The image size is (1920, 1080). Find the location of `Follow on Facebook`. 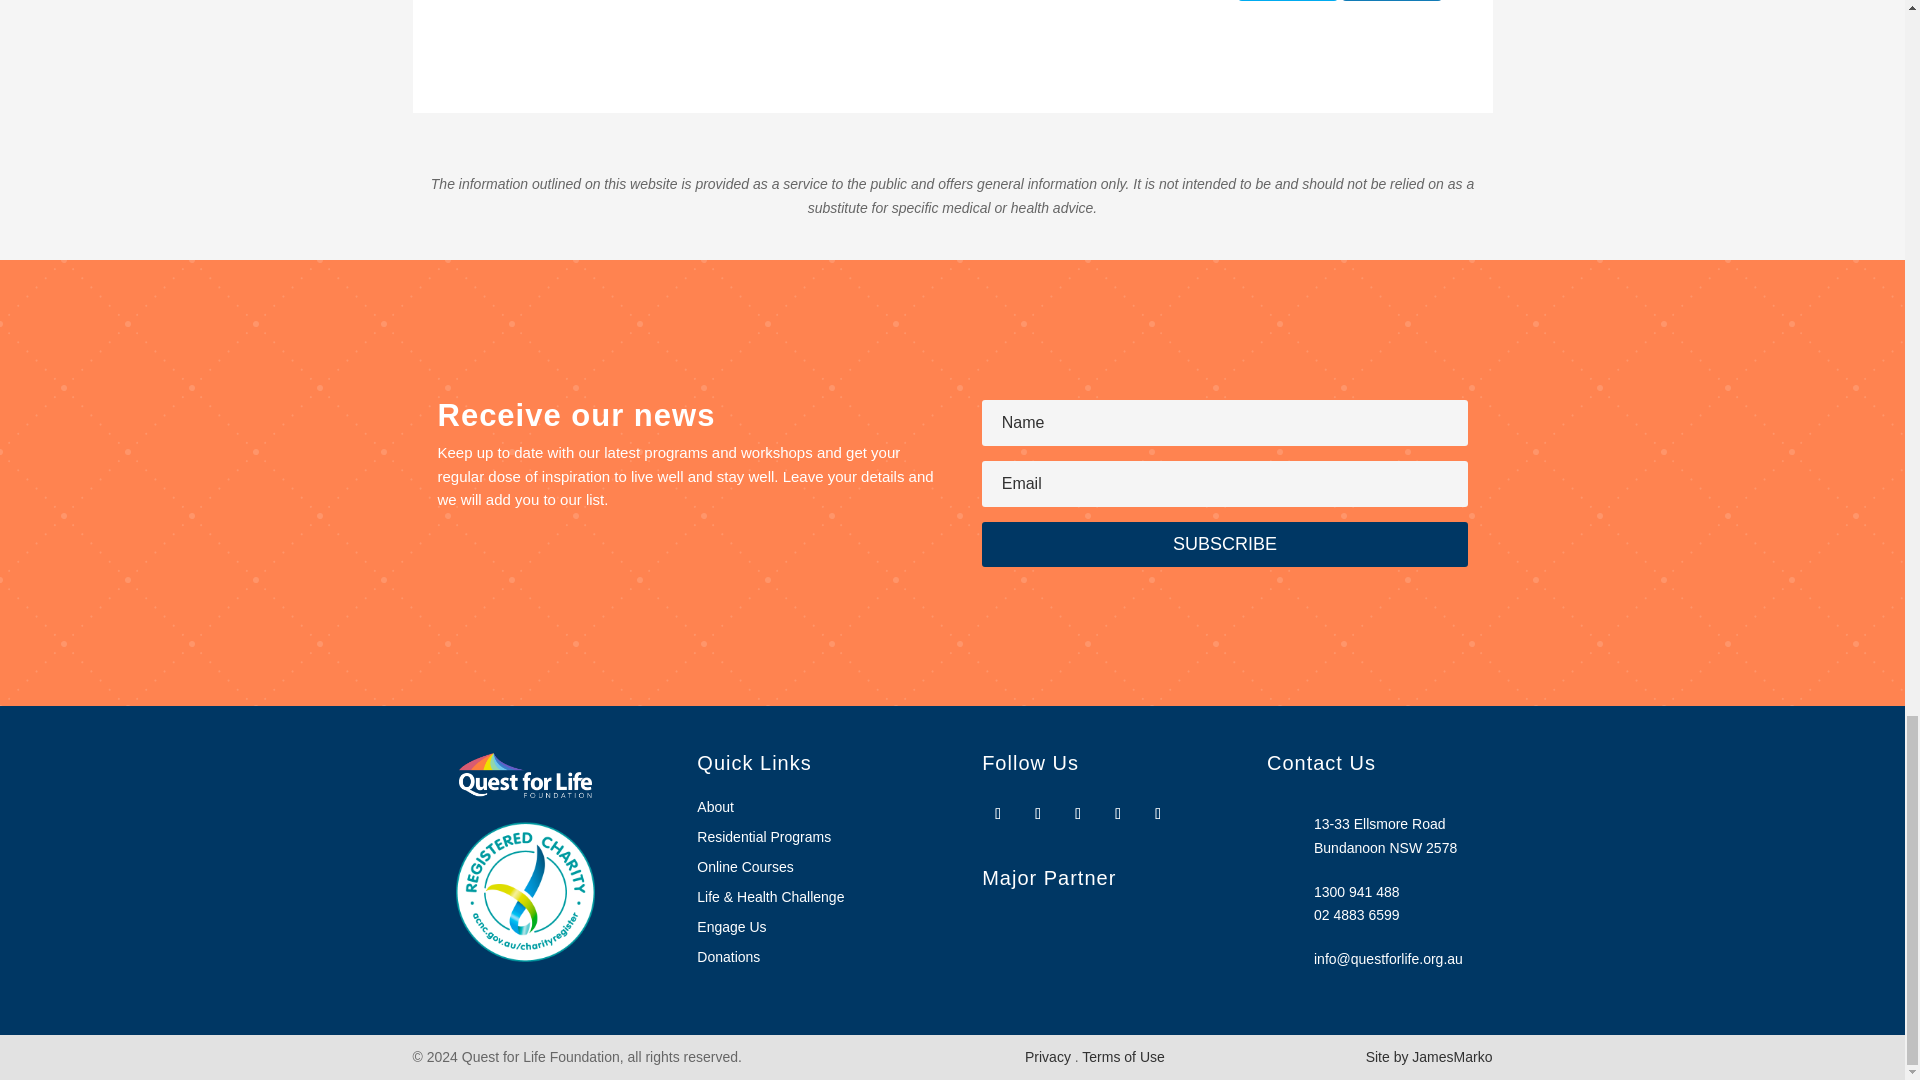

Follow on Facebook is located at coordinates (997, 814).